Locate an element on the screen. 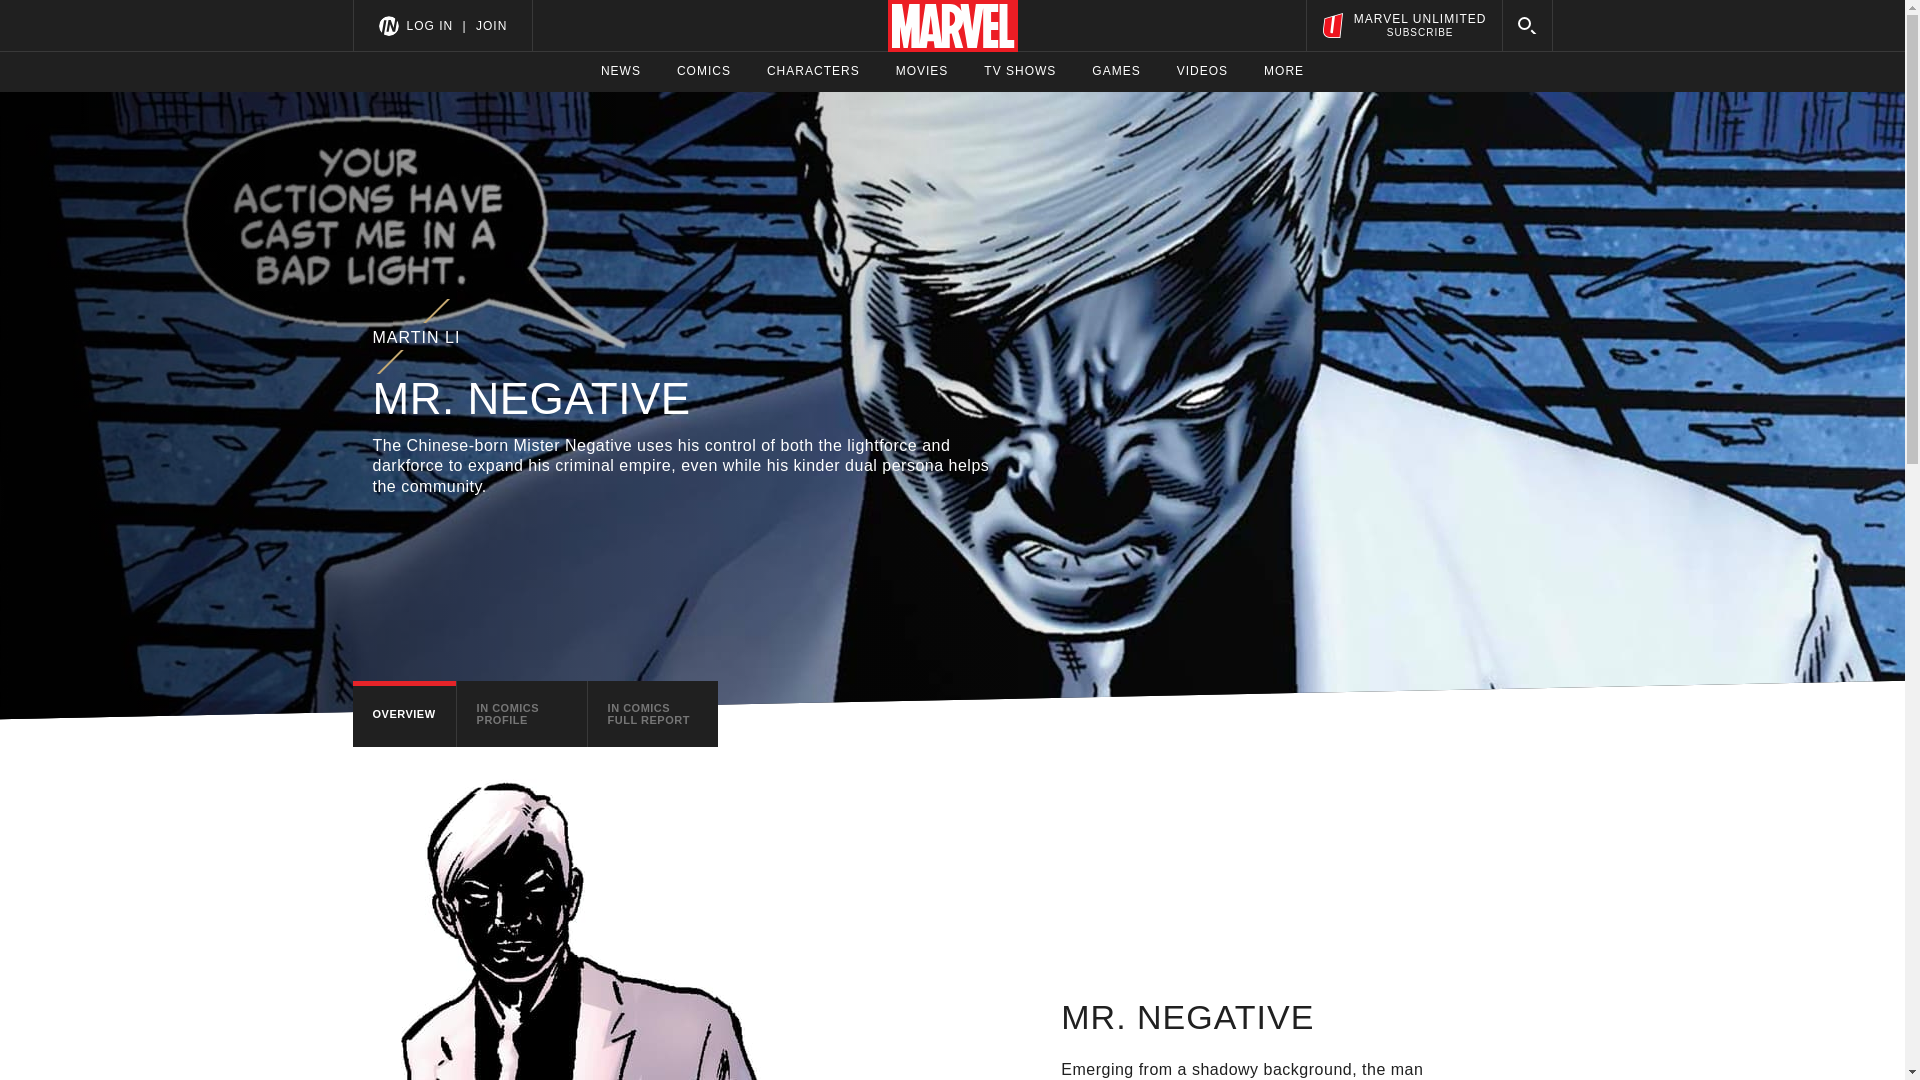  NEWS is located at coordinates (620, 71).